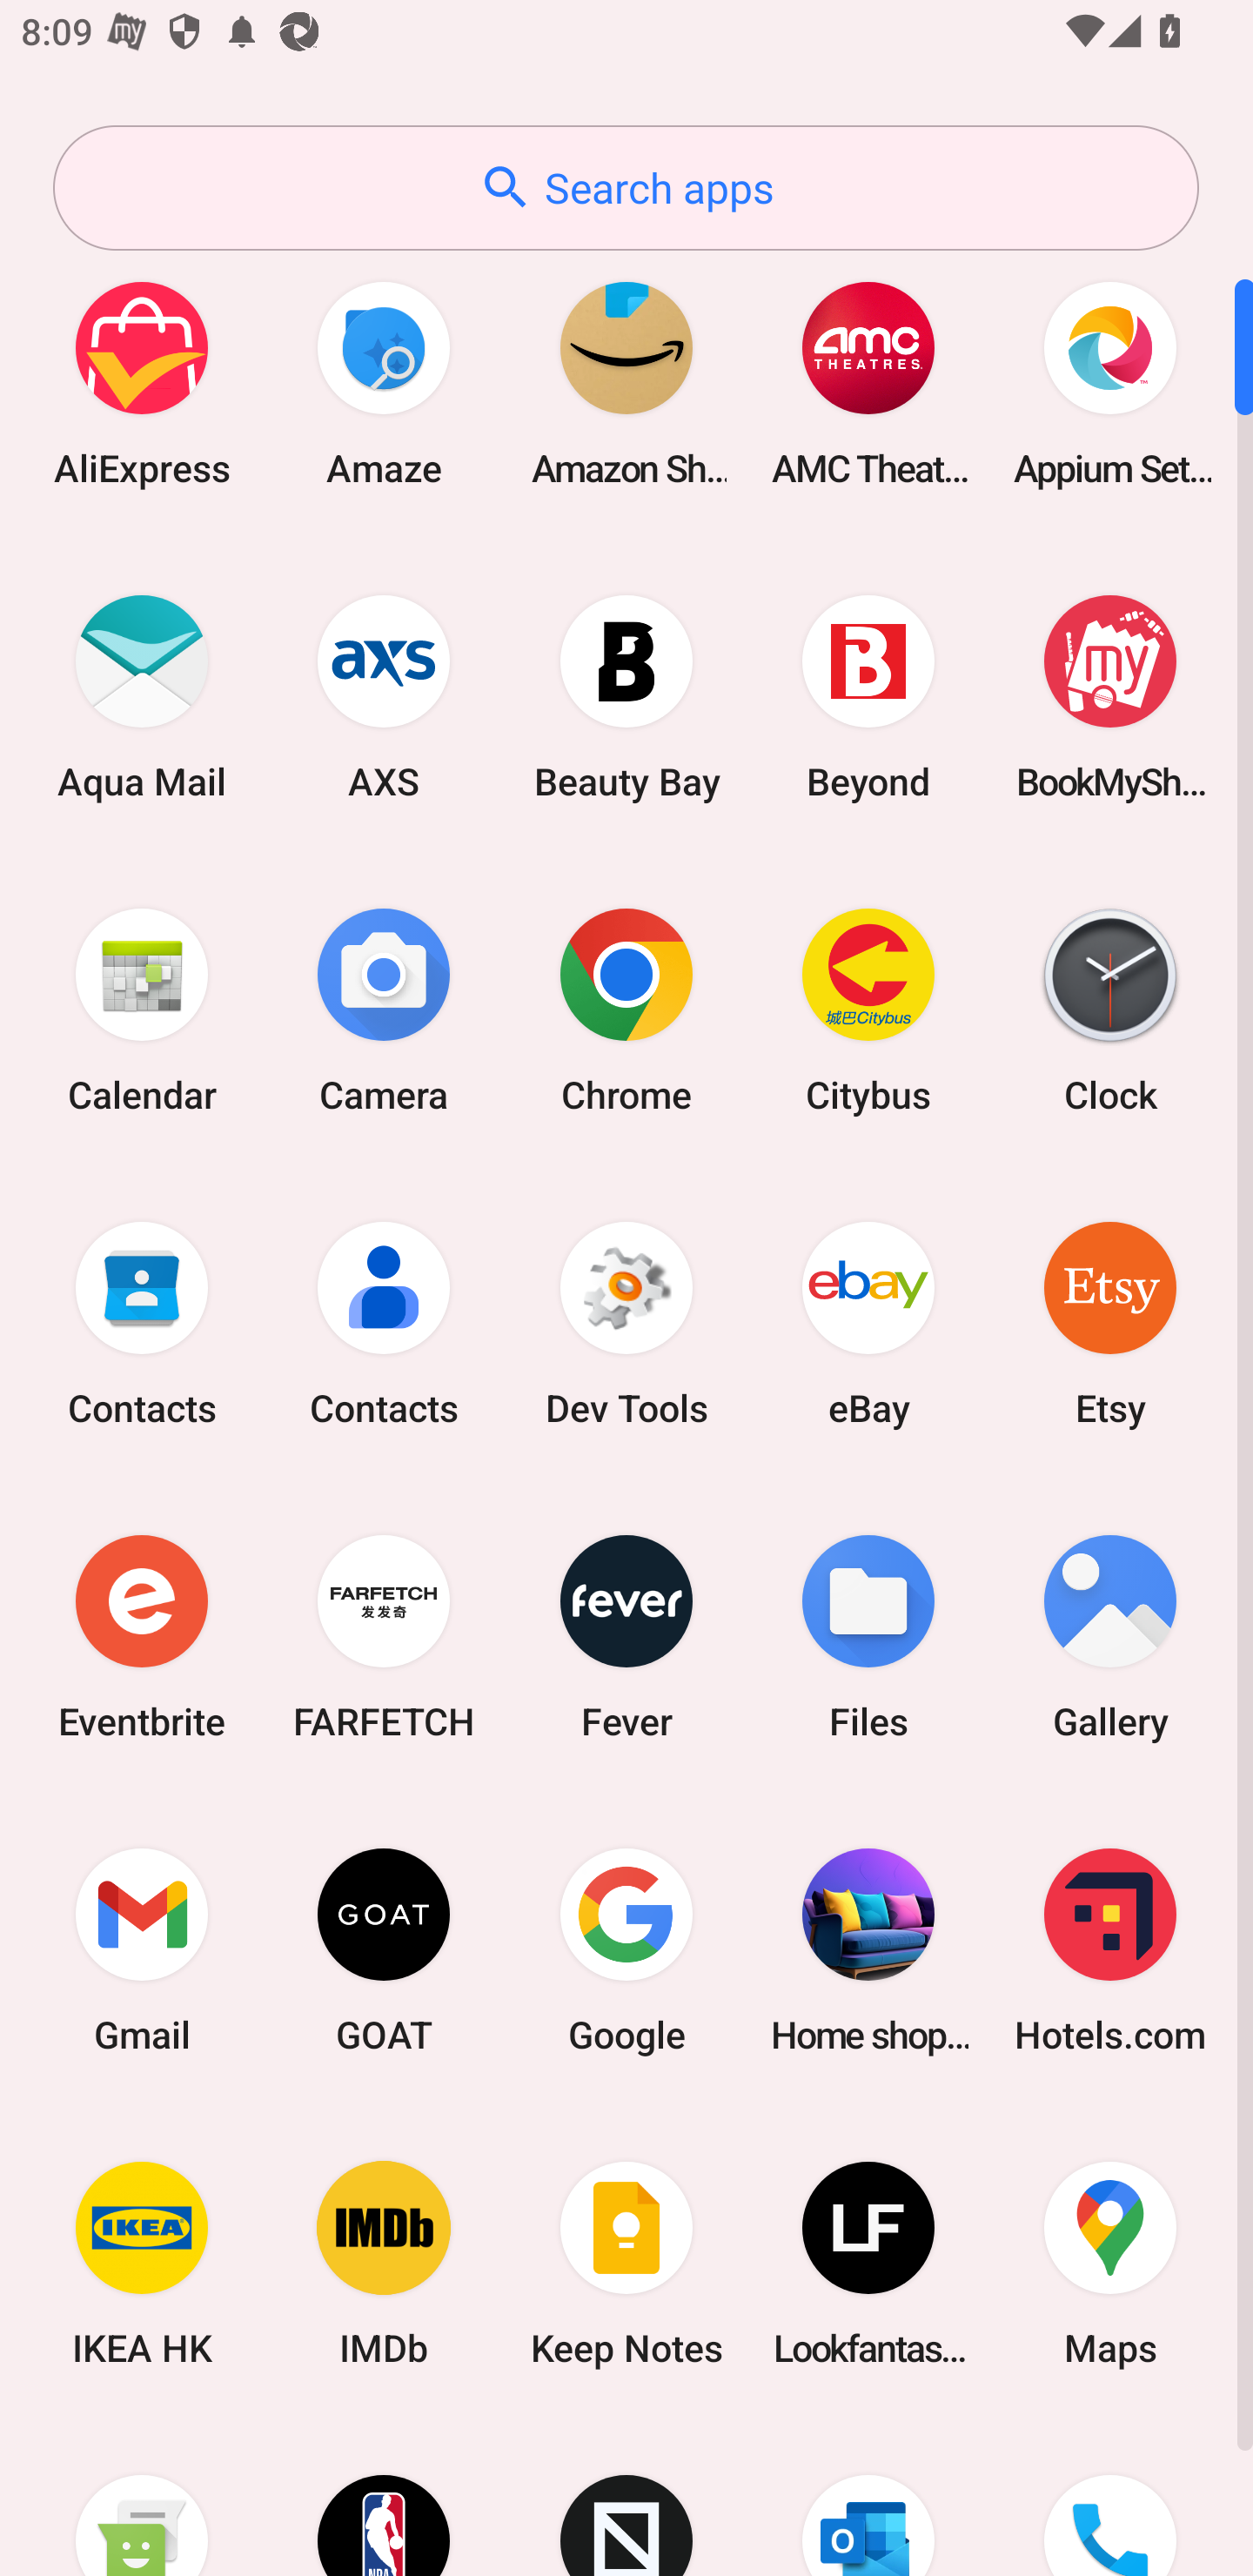 This screenshot has width=1253, height=2576. Describe the element at coordinates (142, 696) in the screenshot. I see `Aqua Mail` at that location.